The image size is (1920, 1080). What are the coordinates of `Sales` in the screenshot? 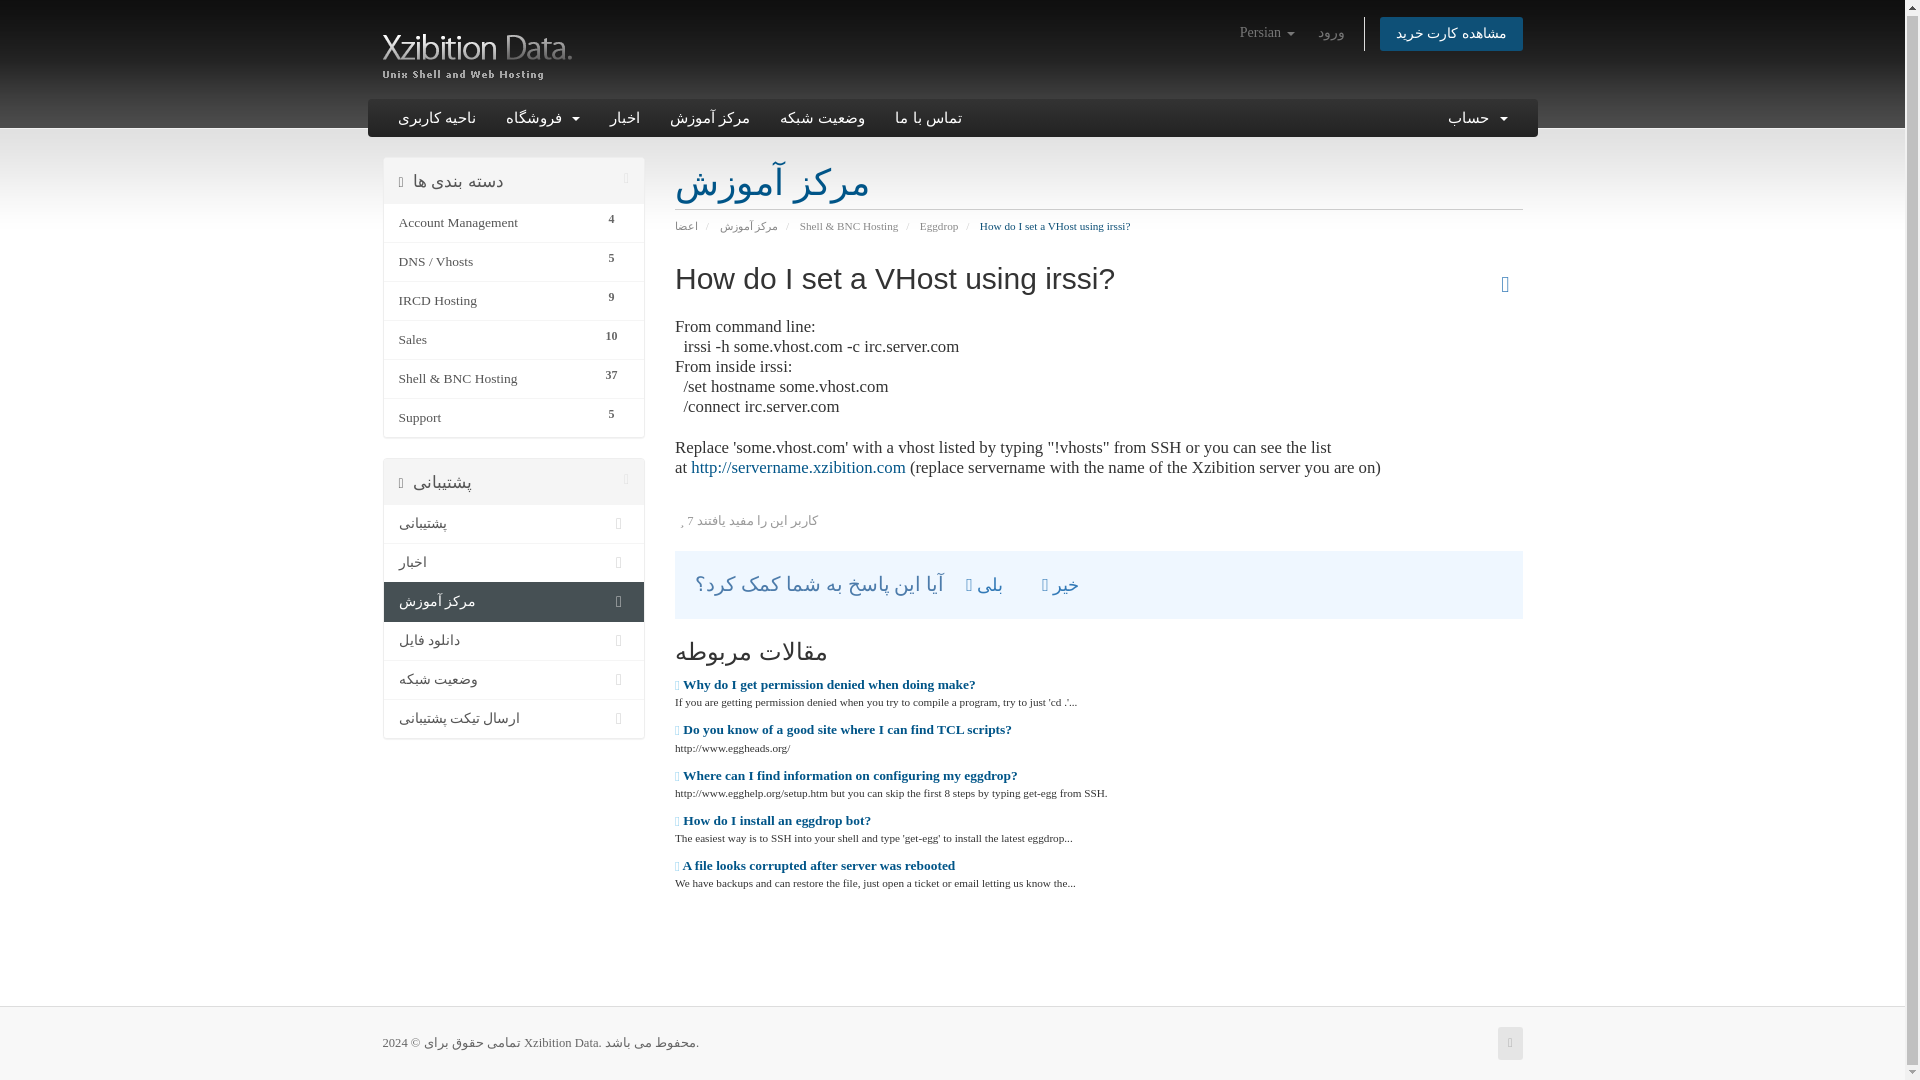 It's located at (495, 340).